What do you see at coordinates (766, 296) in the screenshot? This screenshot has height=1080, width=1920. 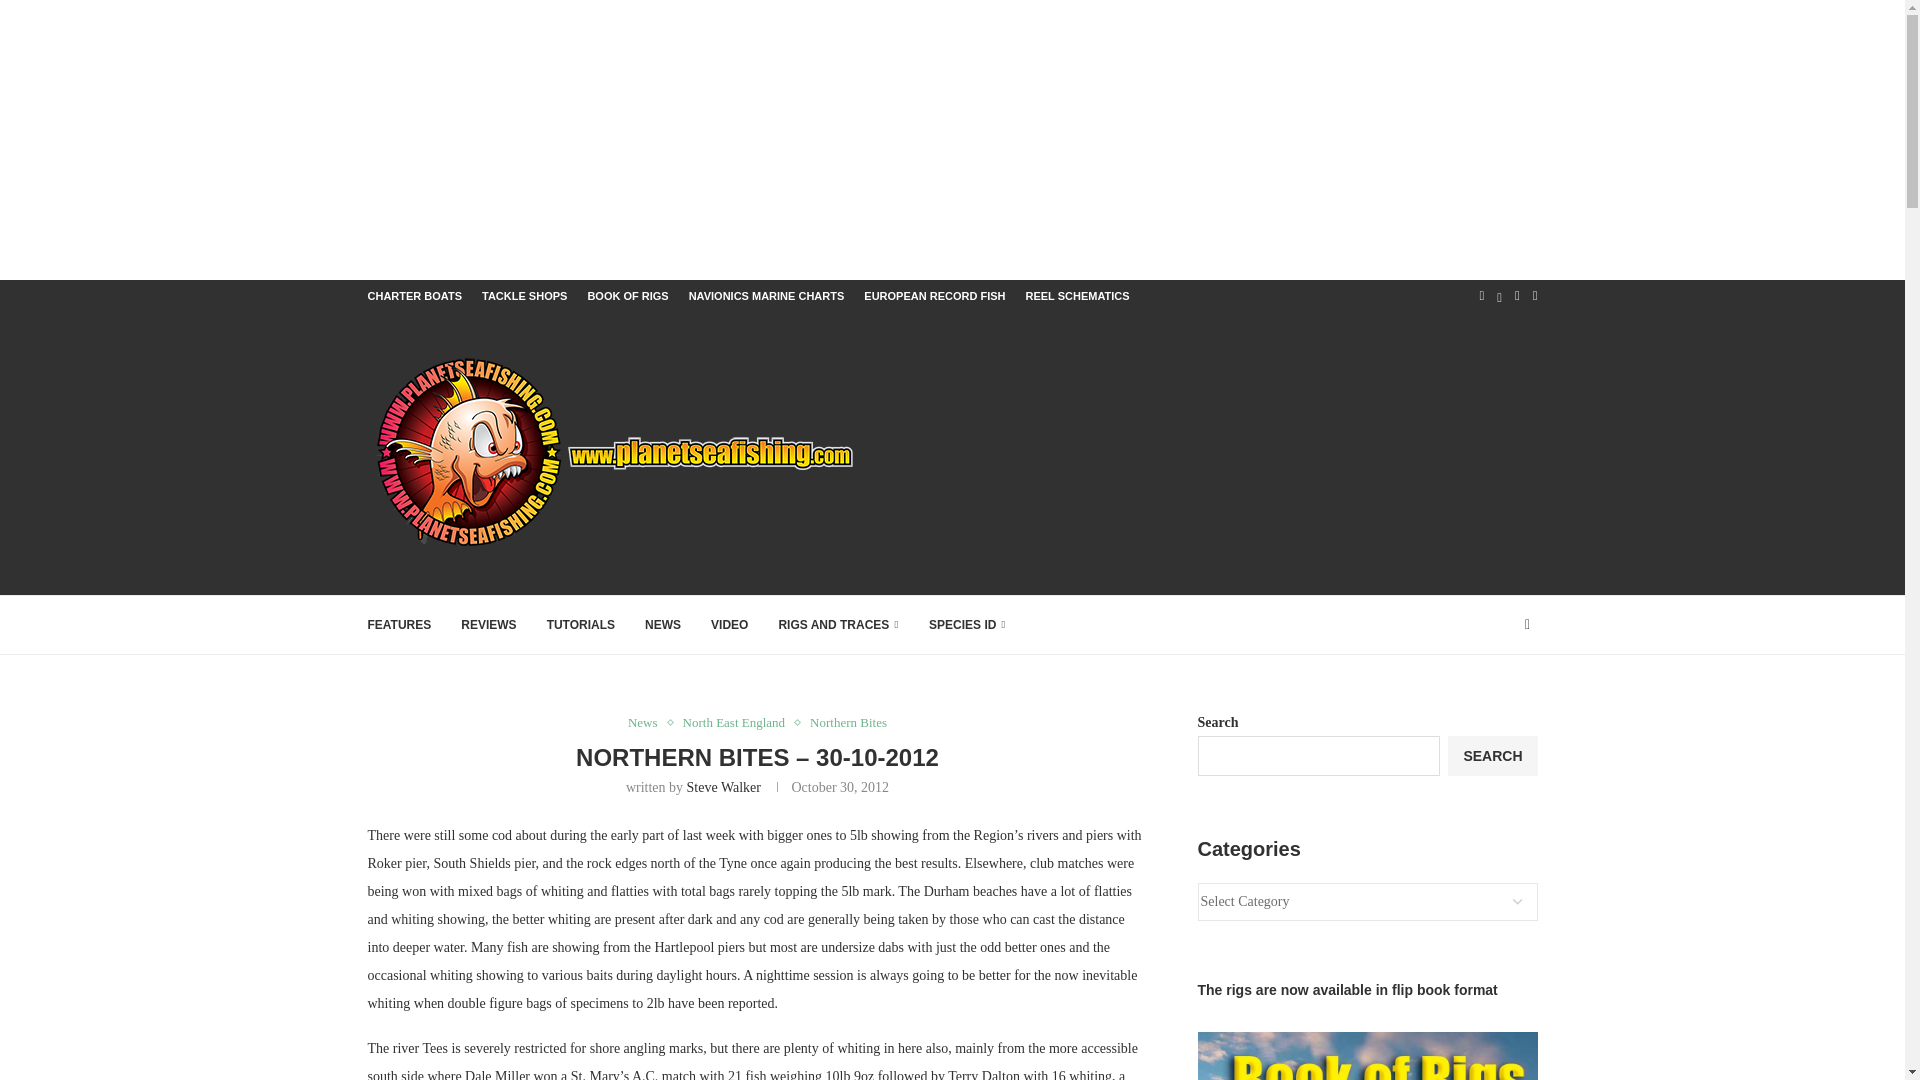 I see `NAVIONICS MARINE CHARTS` at bounding box center [766, 296].